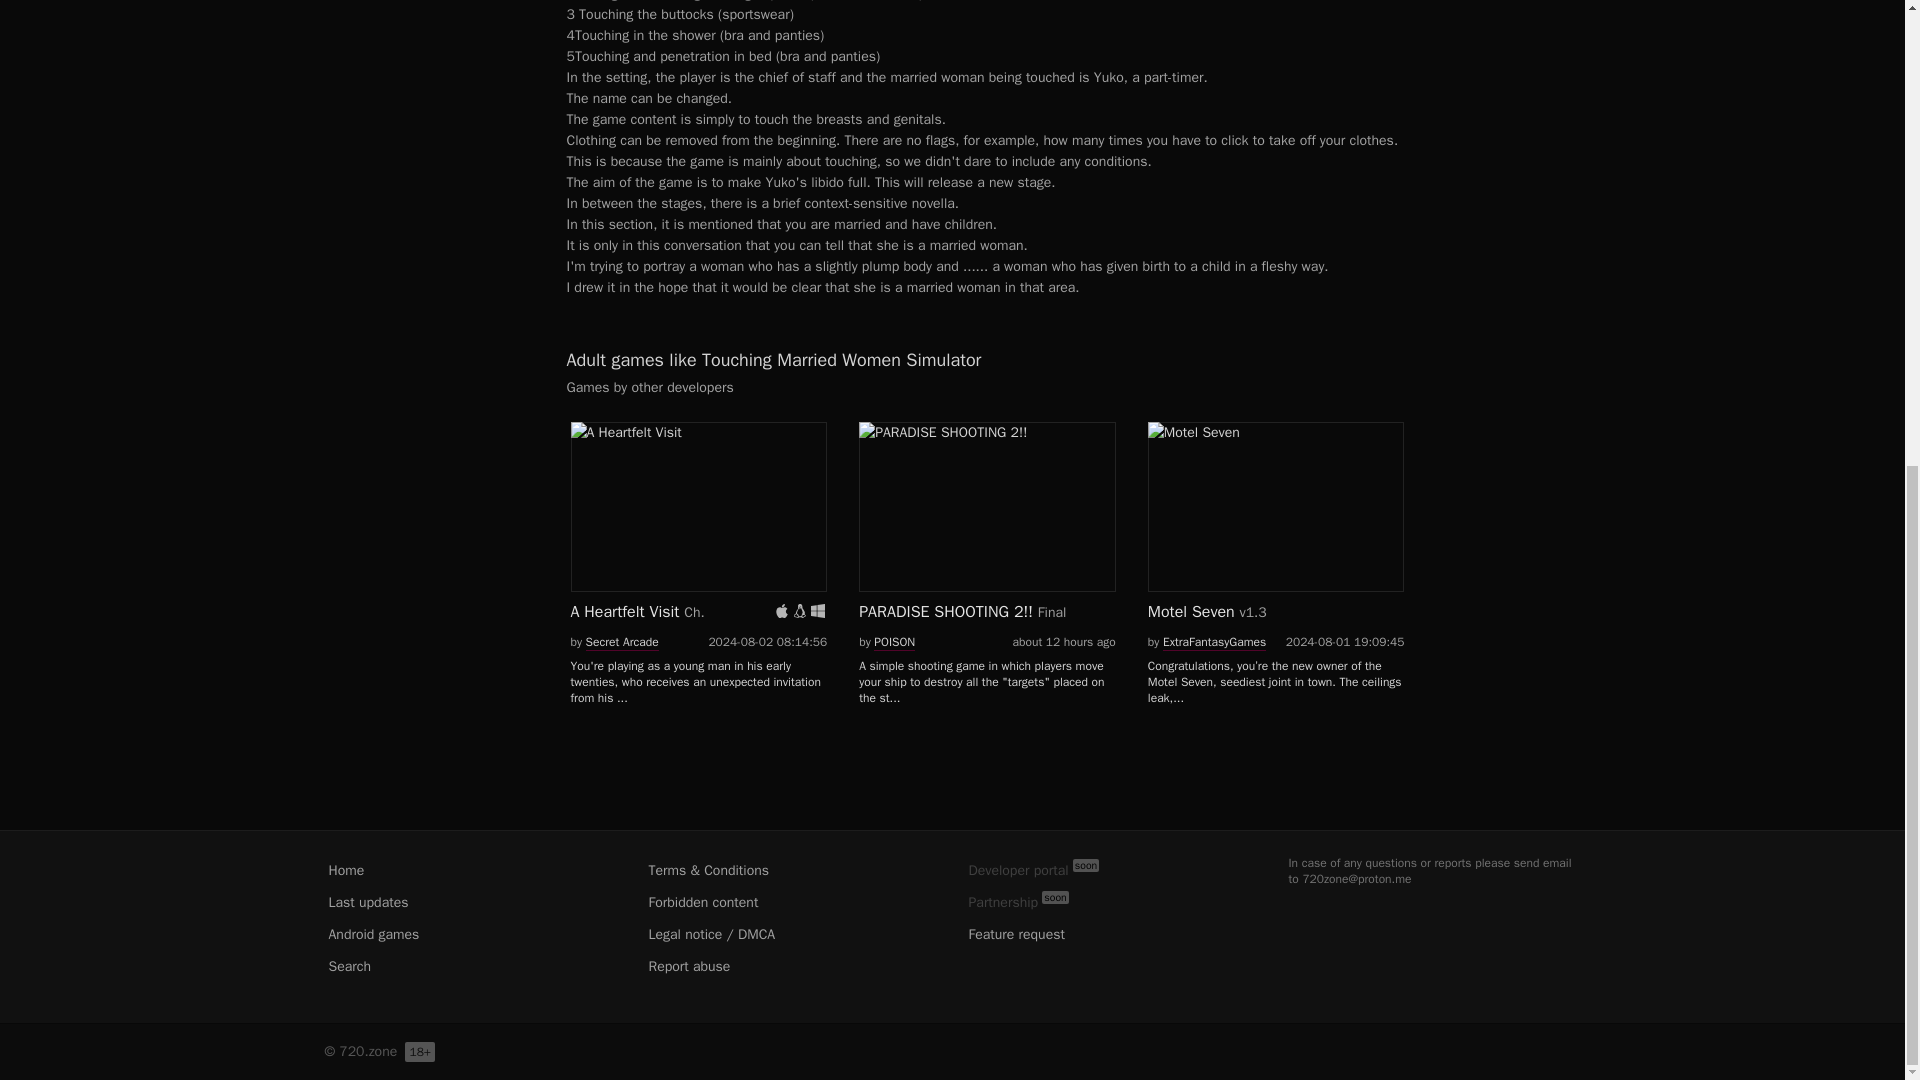 The image size is (1920, 1080). Describe the element at coordinates (894, 642) in the screenshot. I see `POISON` at that location.